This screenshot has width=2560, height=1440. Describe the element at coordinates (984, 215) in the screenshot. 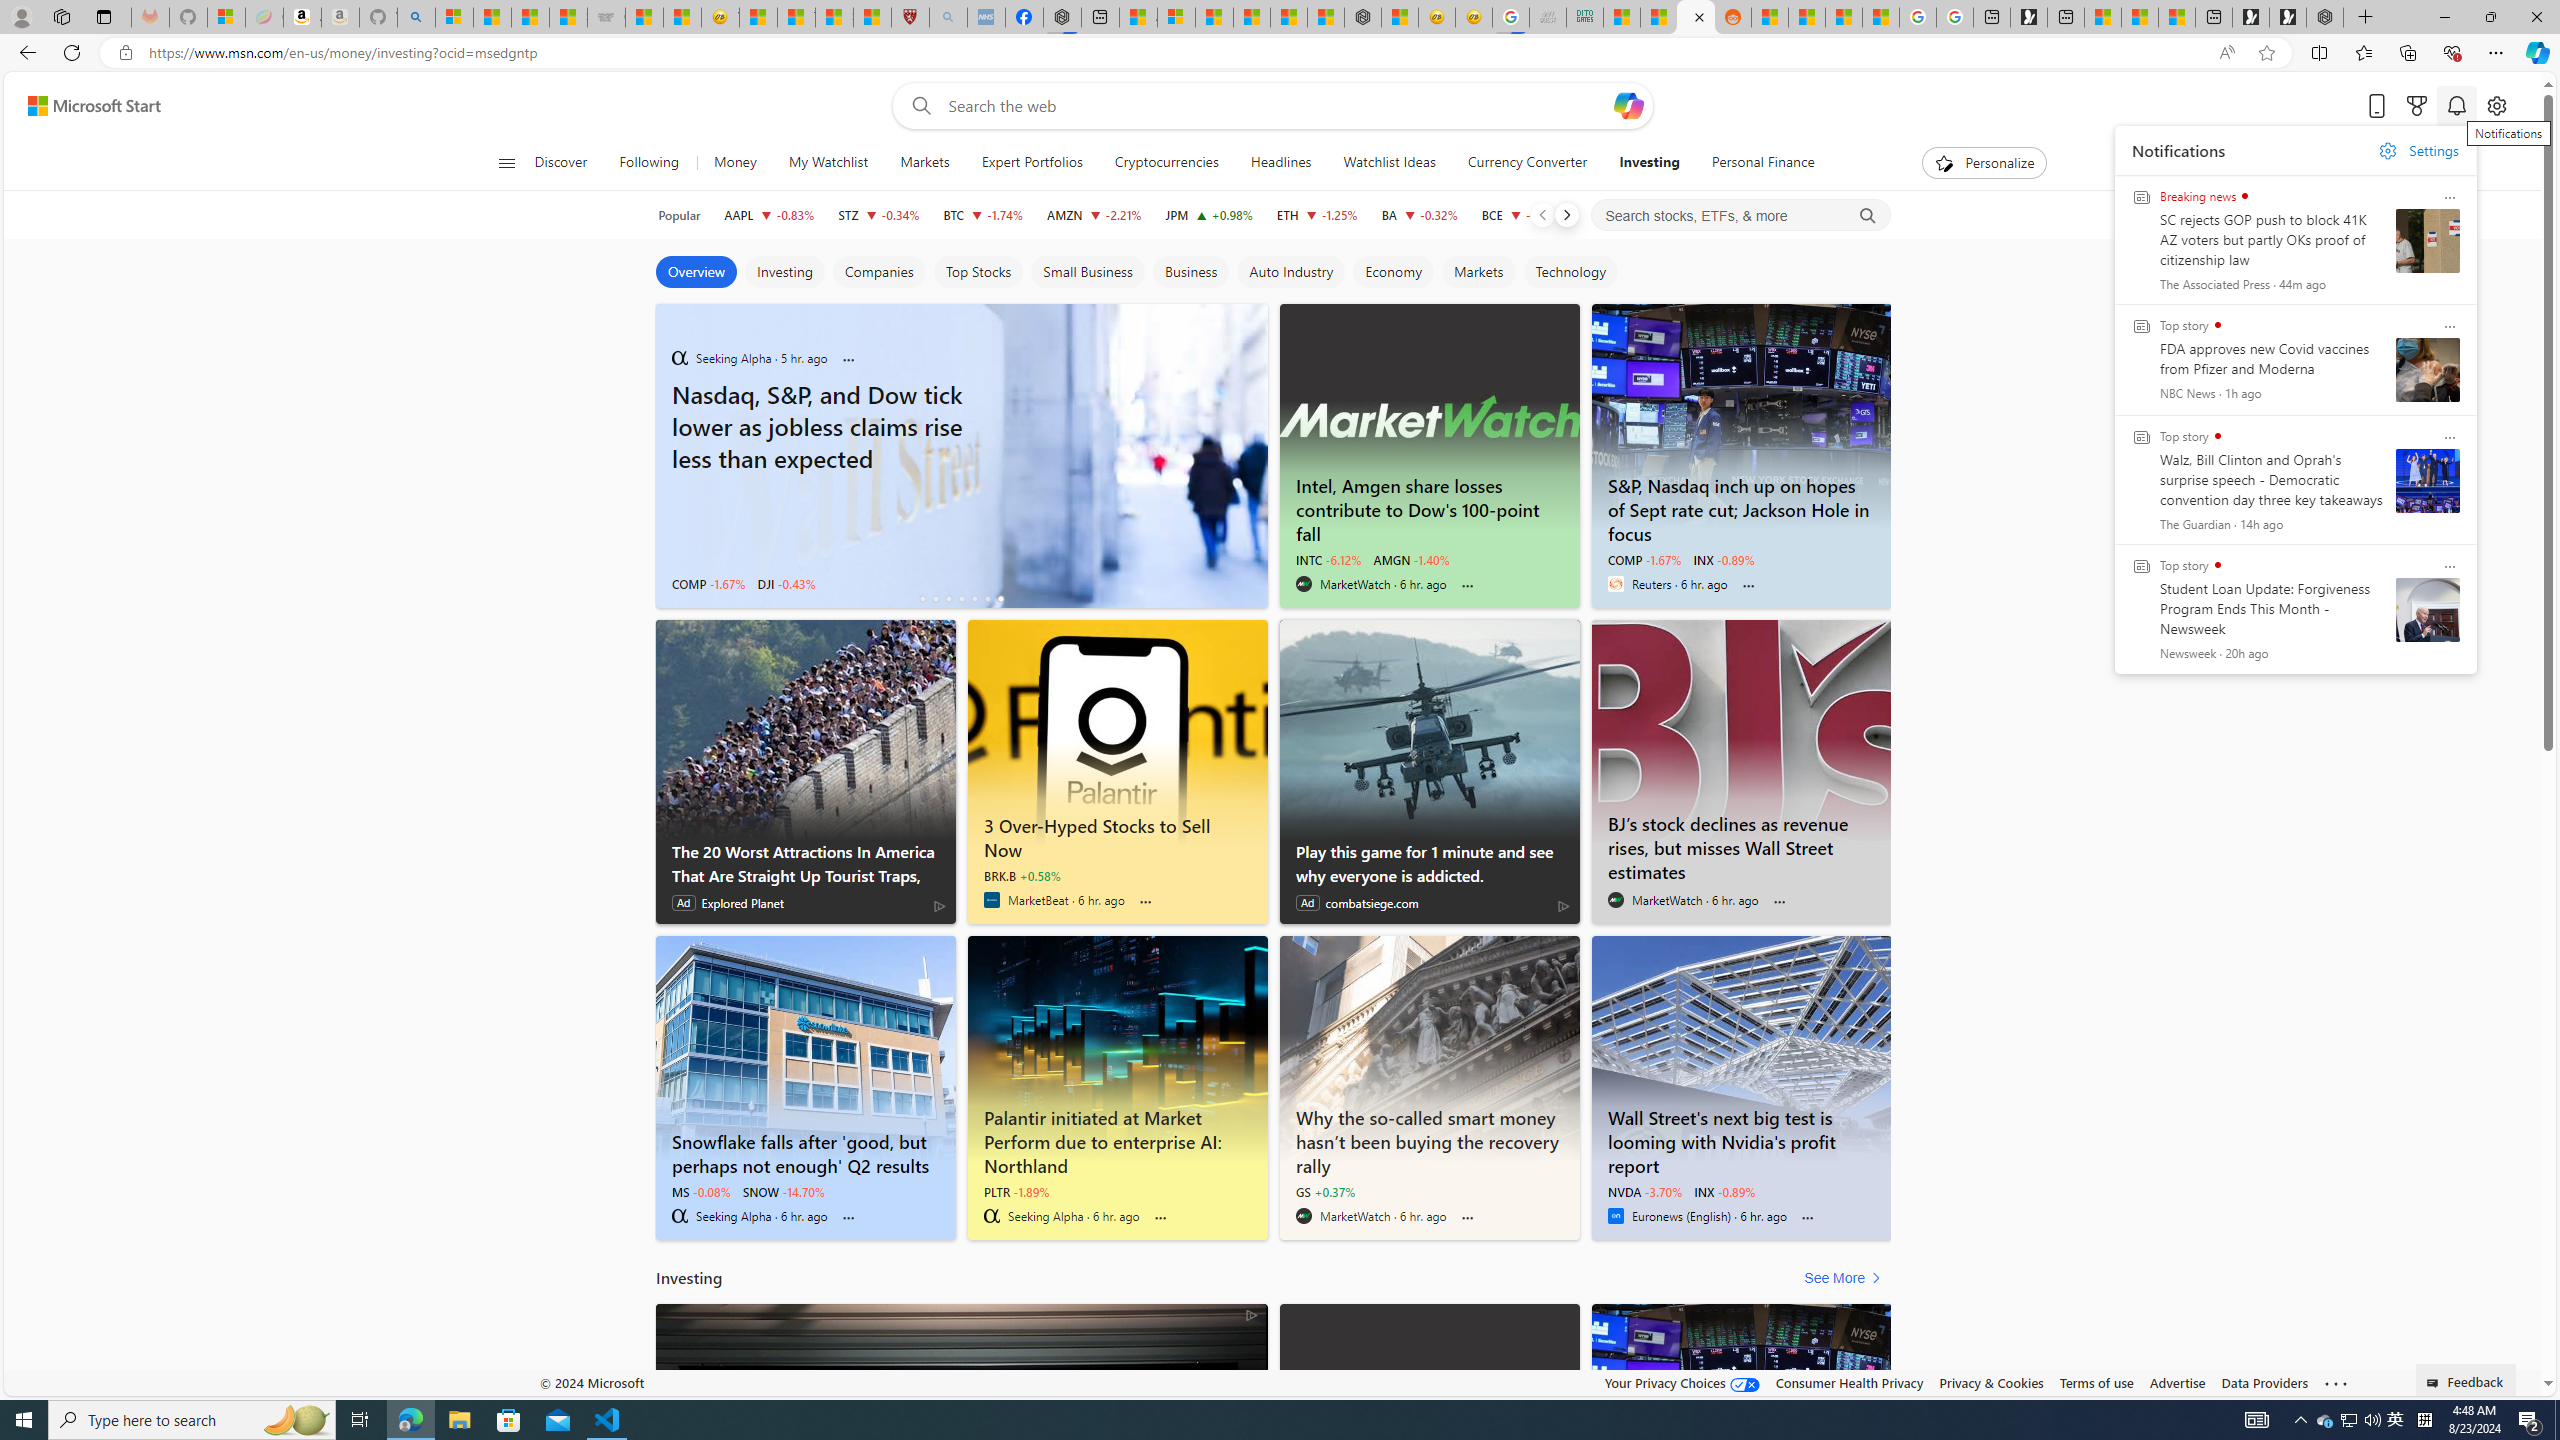

I see `BTC Bitcoin decrease 60,359.26 -1,049.65 -1.74%` at that location.